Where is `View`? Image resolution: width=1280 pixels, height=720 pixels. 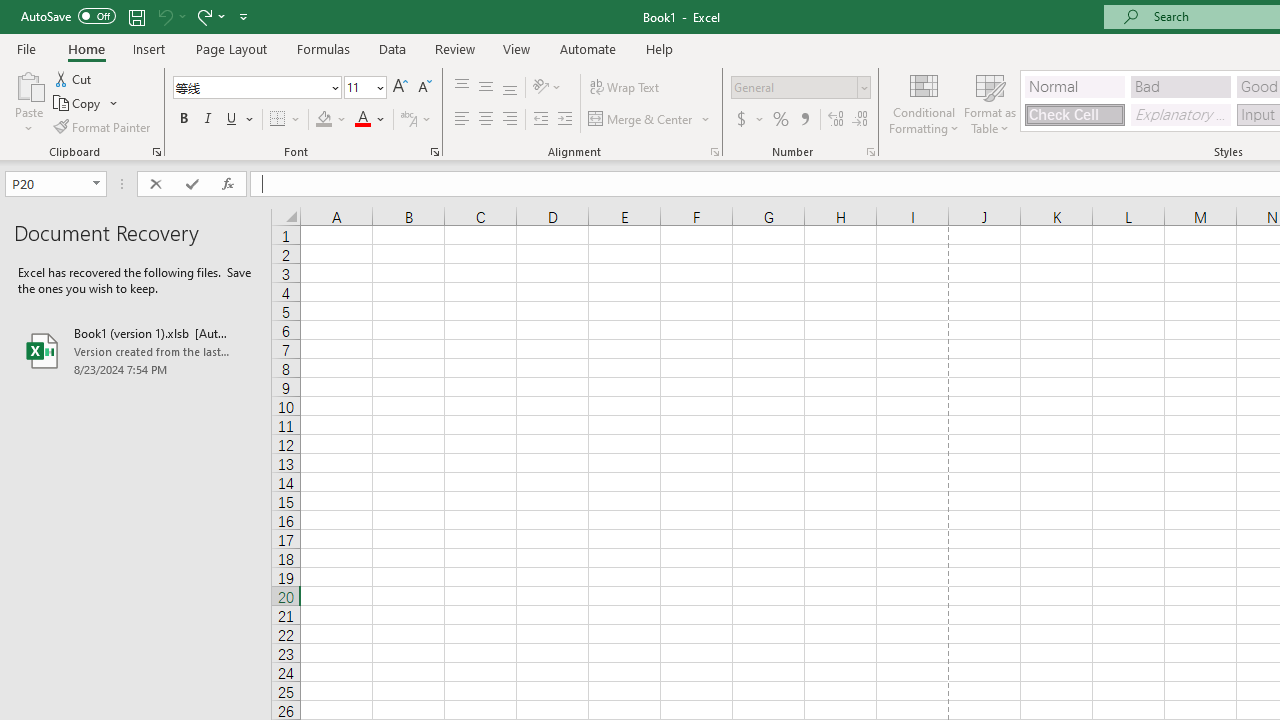
View is located at coordinates (517, 48).